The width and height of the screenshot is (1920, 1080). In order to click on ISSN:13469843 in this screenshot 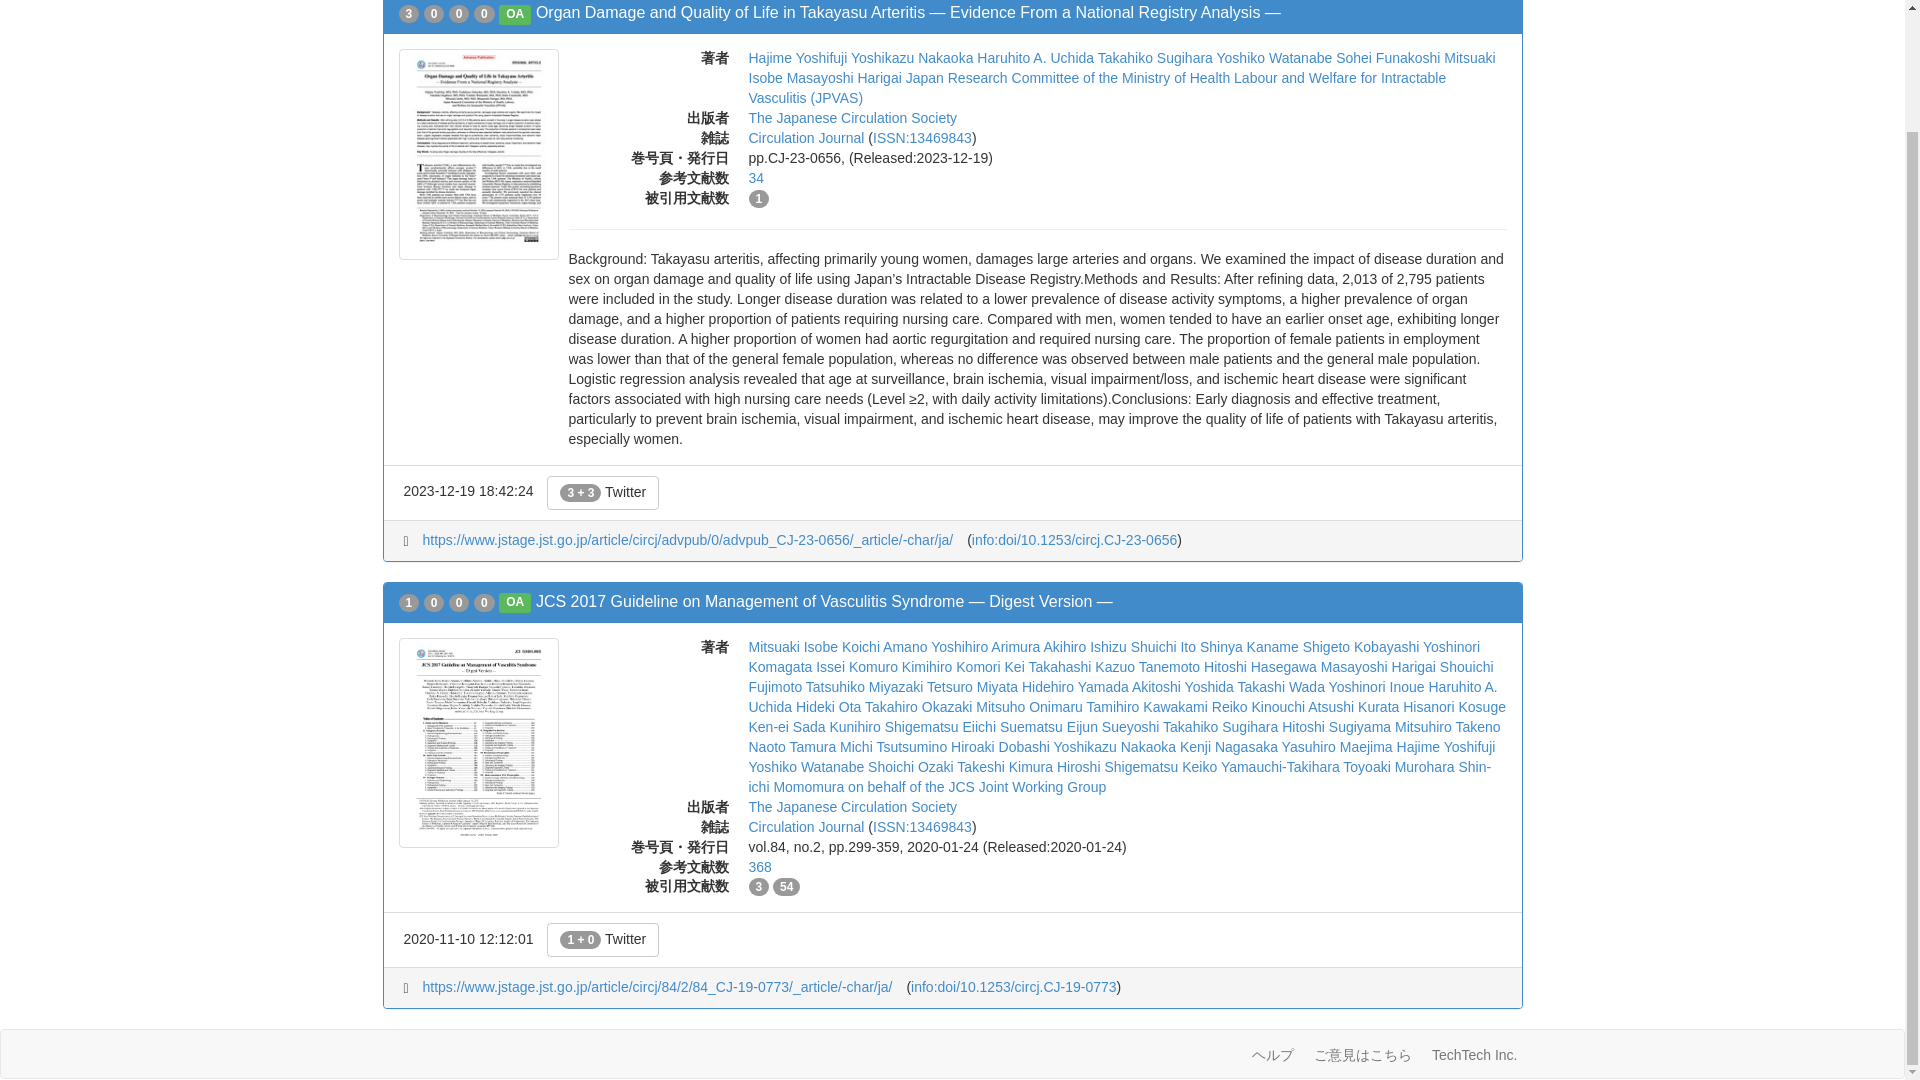, I will do `click(922, 137)`.